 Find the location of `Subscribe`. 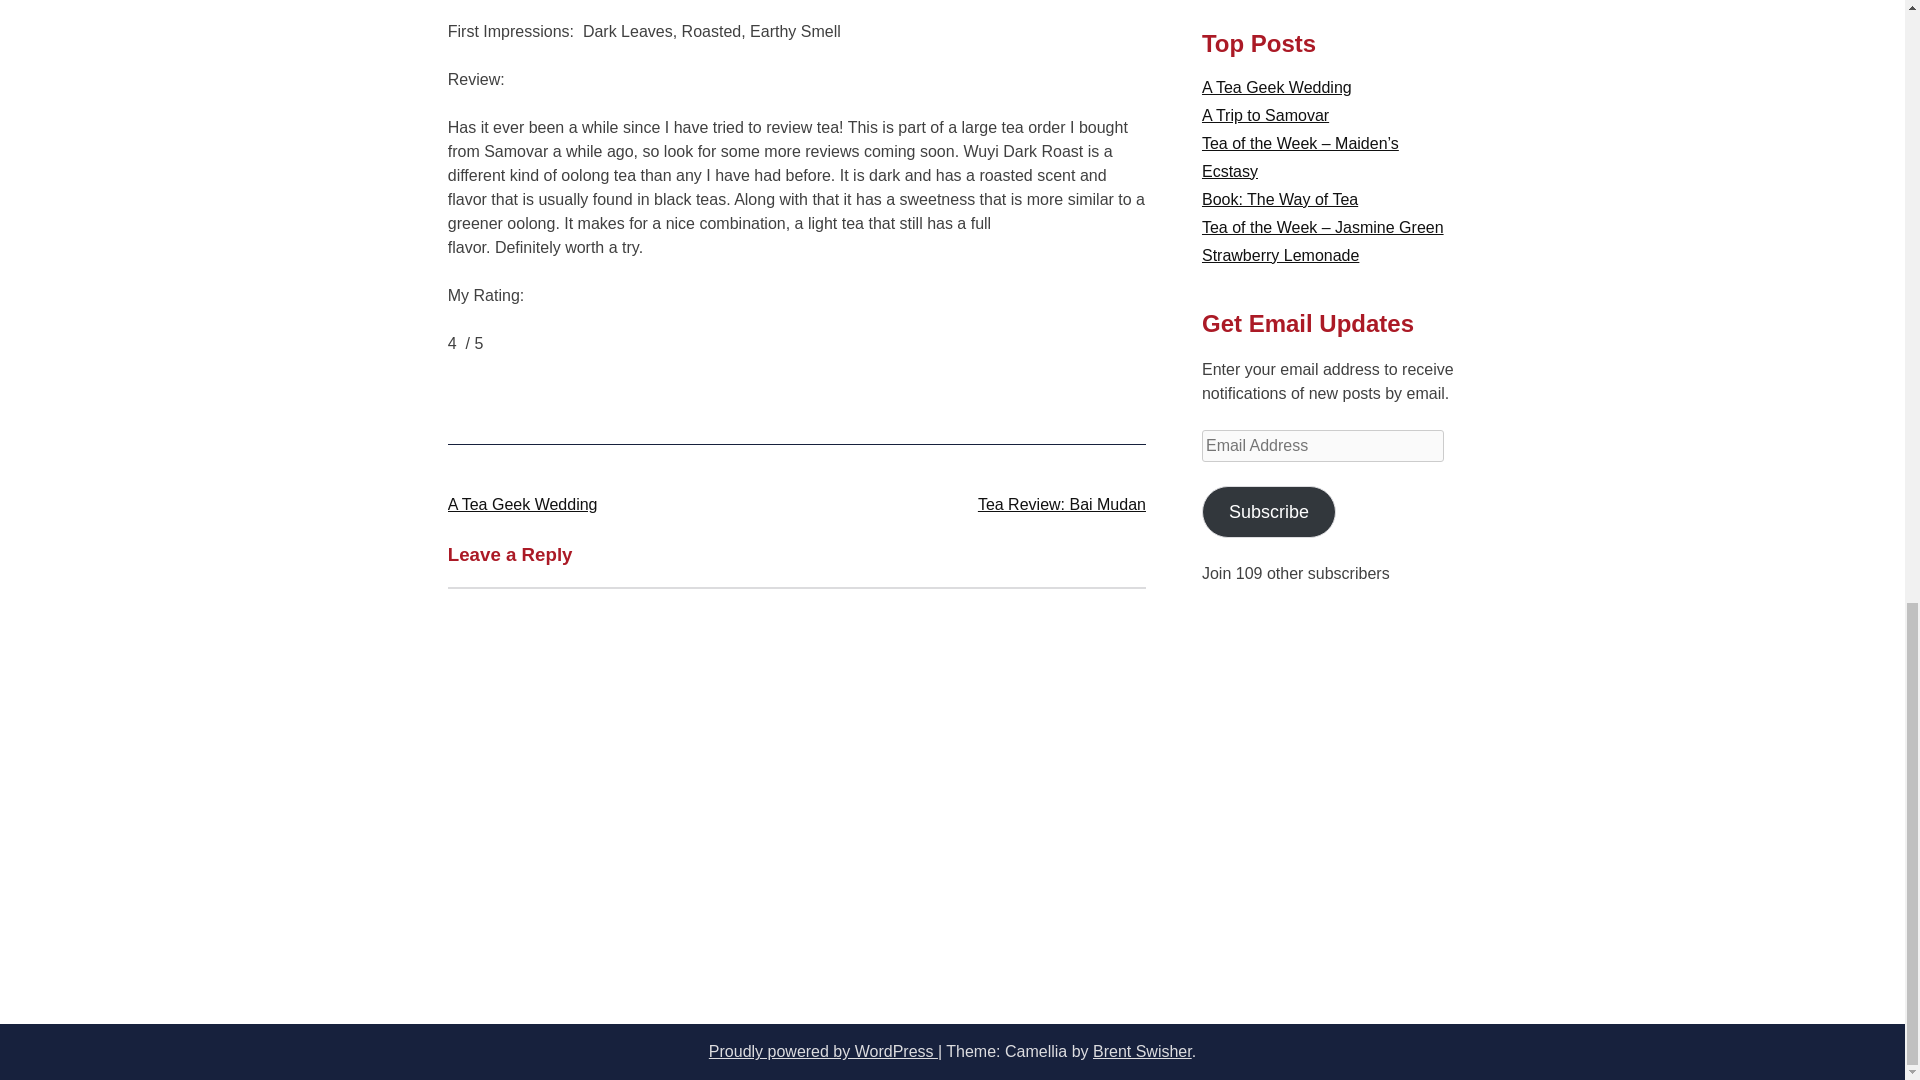

Subscribe is located at coordinates (1268, 510).